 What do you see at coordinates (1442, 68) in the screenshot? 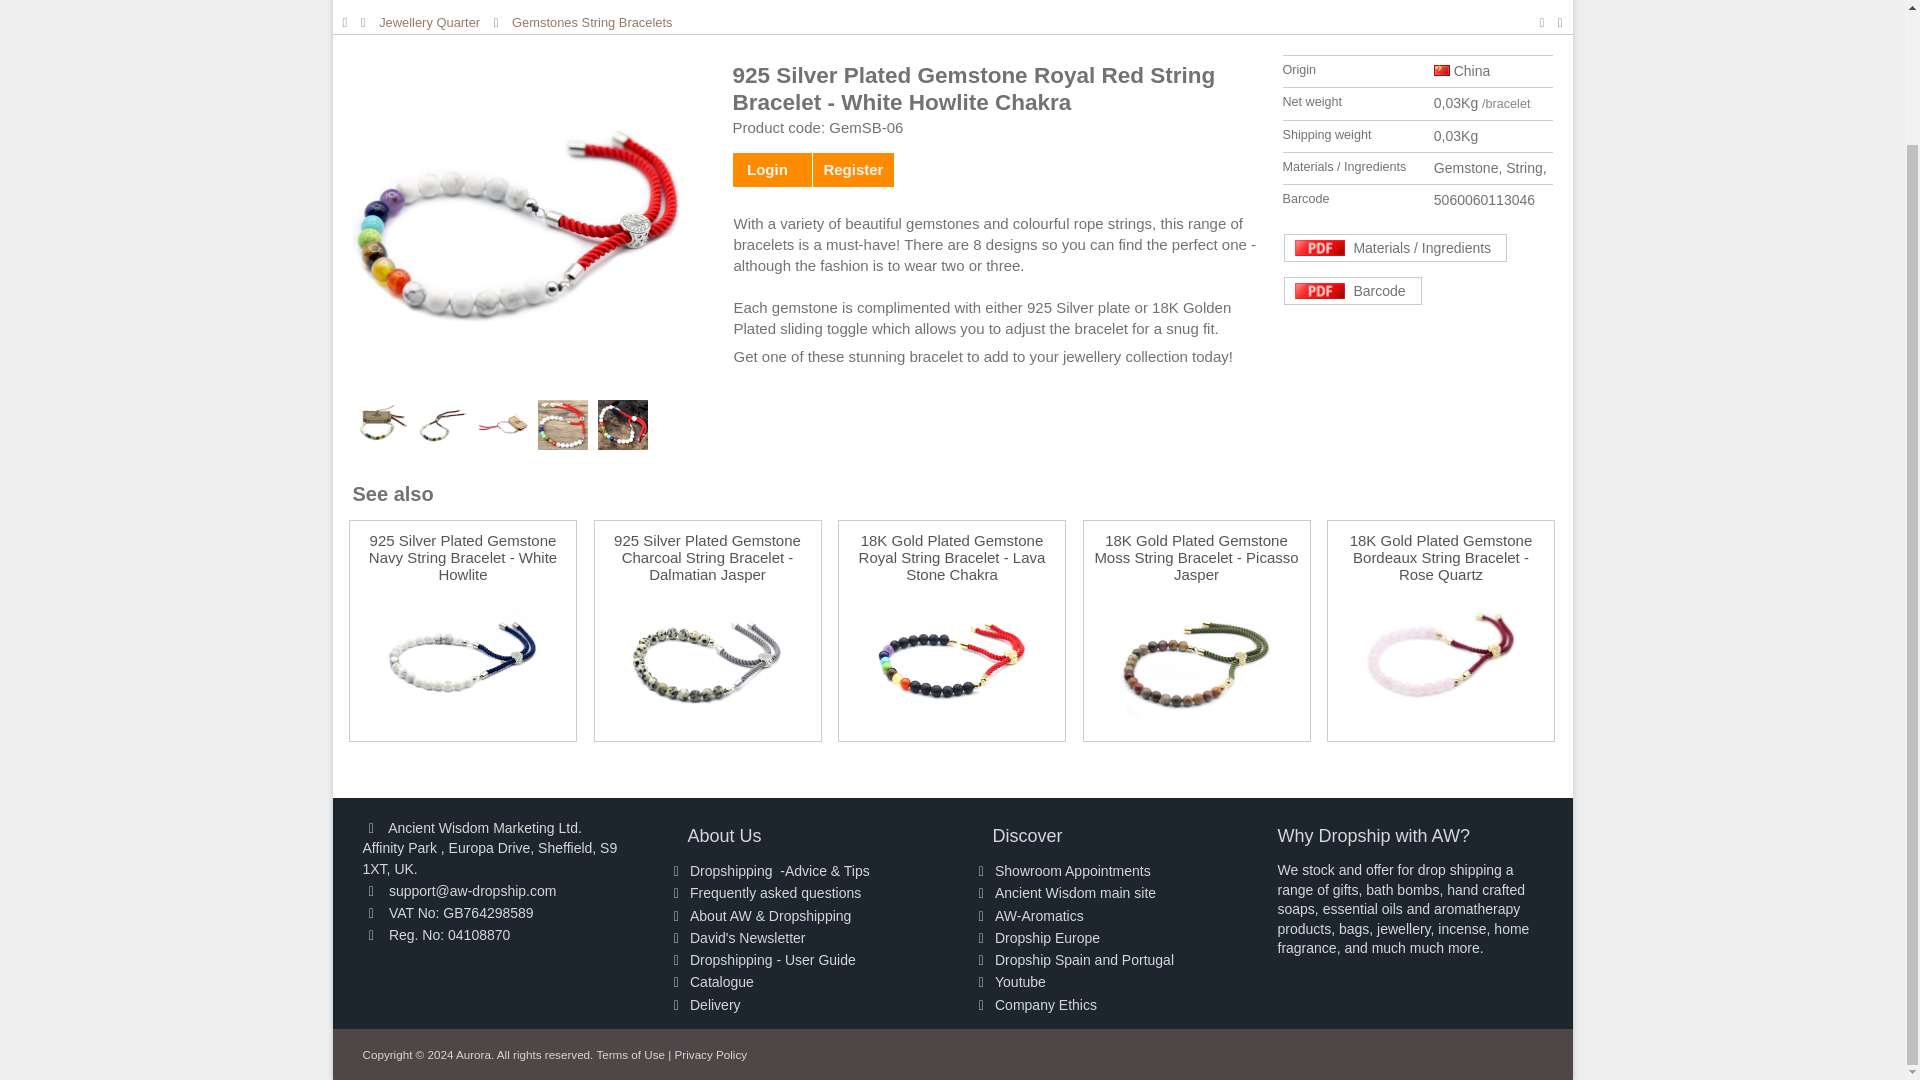
I see `CHN` at bounding box center [1442, 68].